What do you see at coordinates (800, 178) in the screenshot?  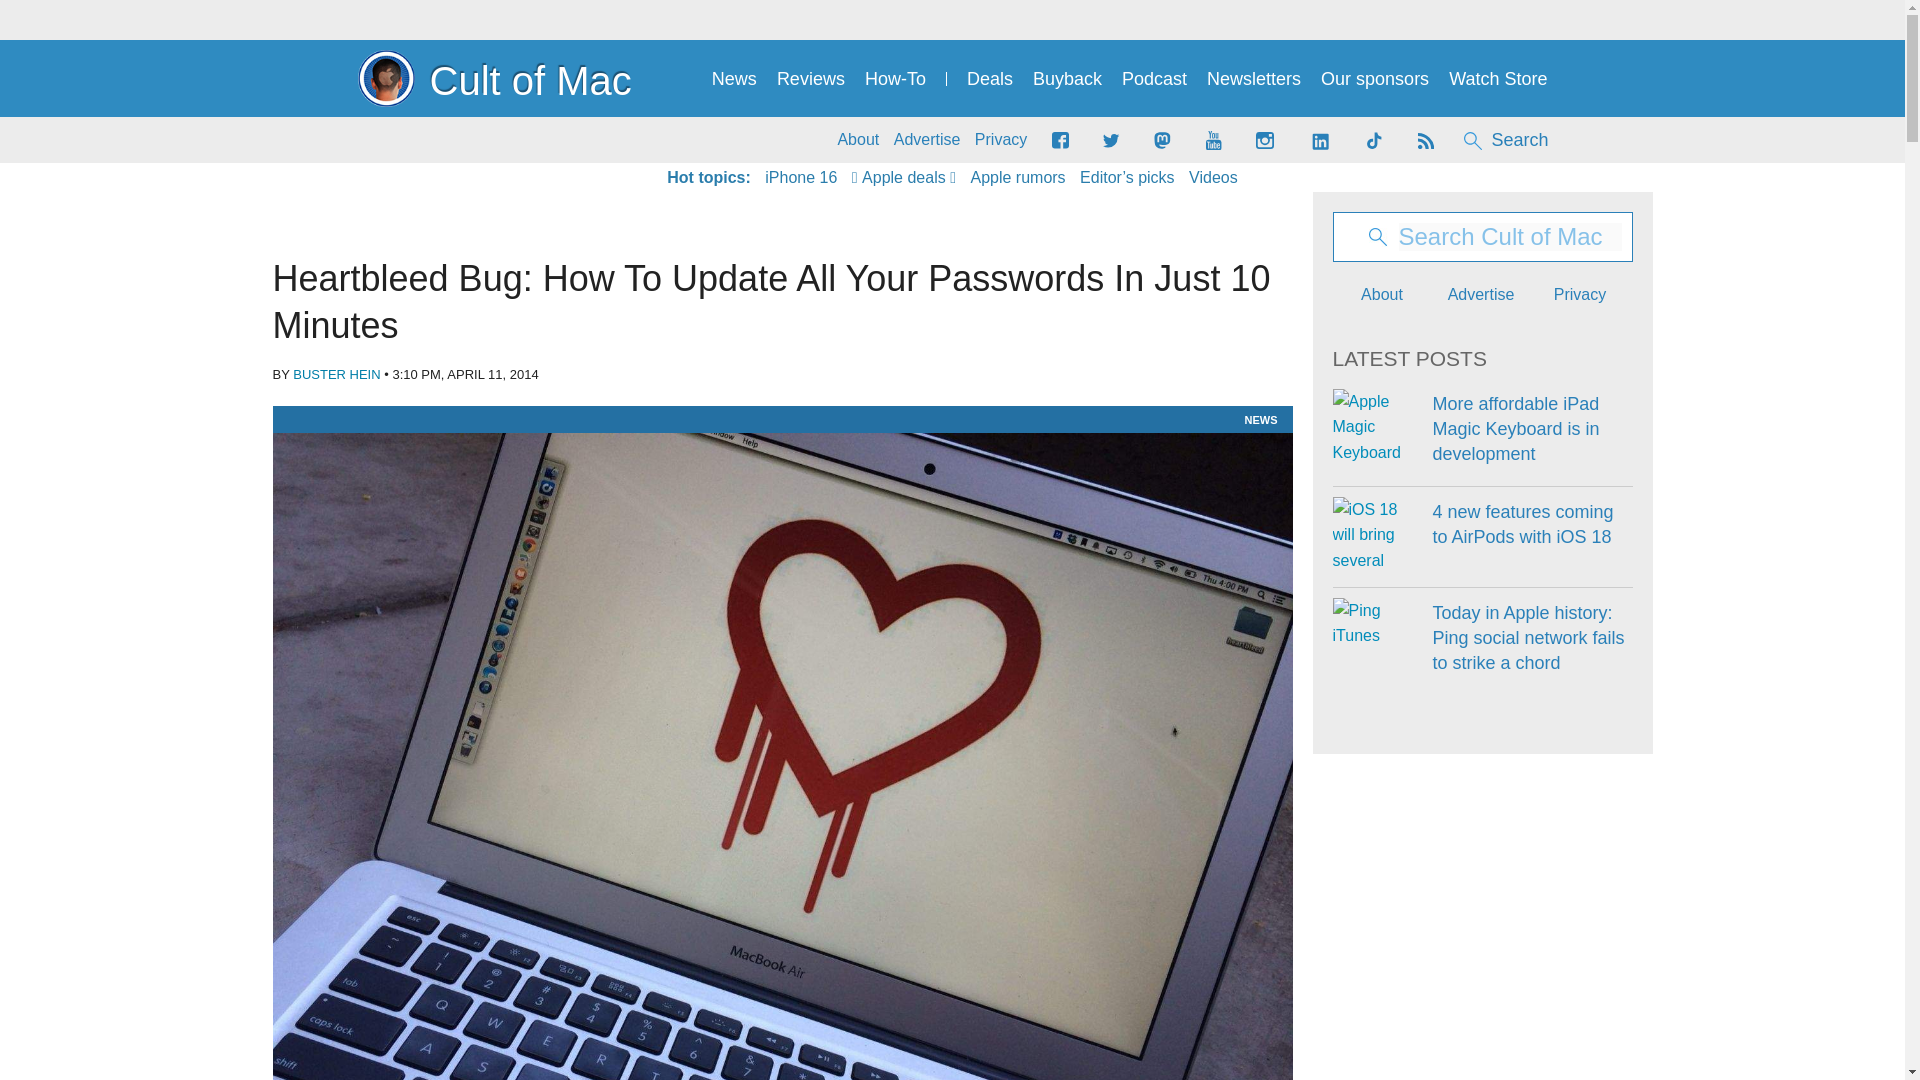 I see `iPhone 16` at bounding box center [800, 178].